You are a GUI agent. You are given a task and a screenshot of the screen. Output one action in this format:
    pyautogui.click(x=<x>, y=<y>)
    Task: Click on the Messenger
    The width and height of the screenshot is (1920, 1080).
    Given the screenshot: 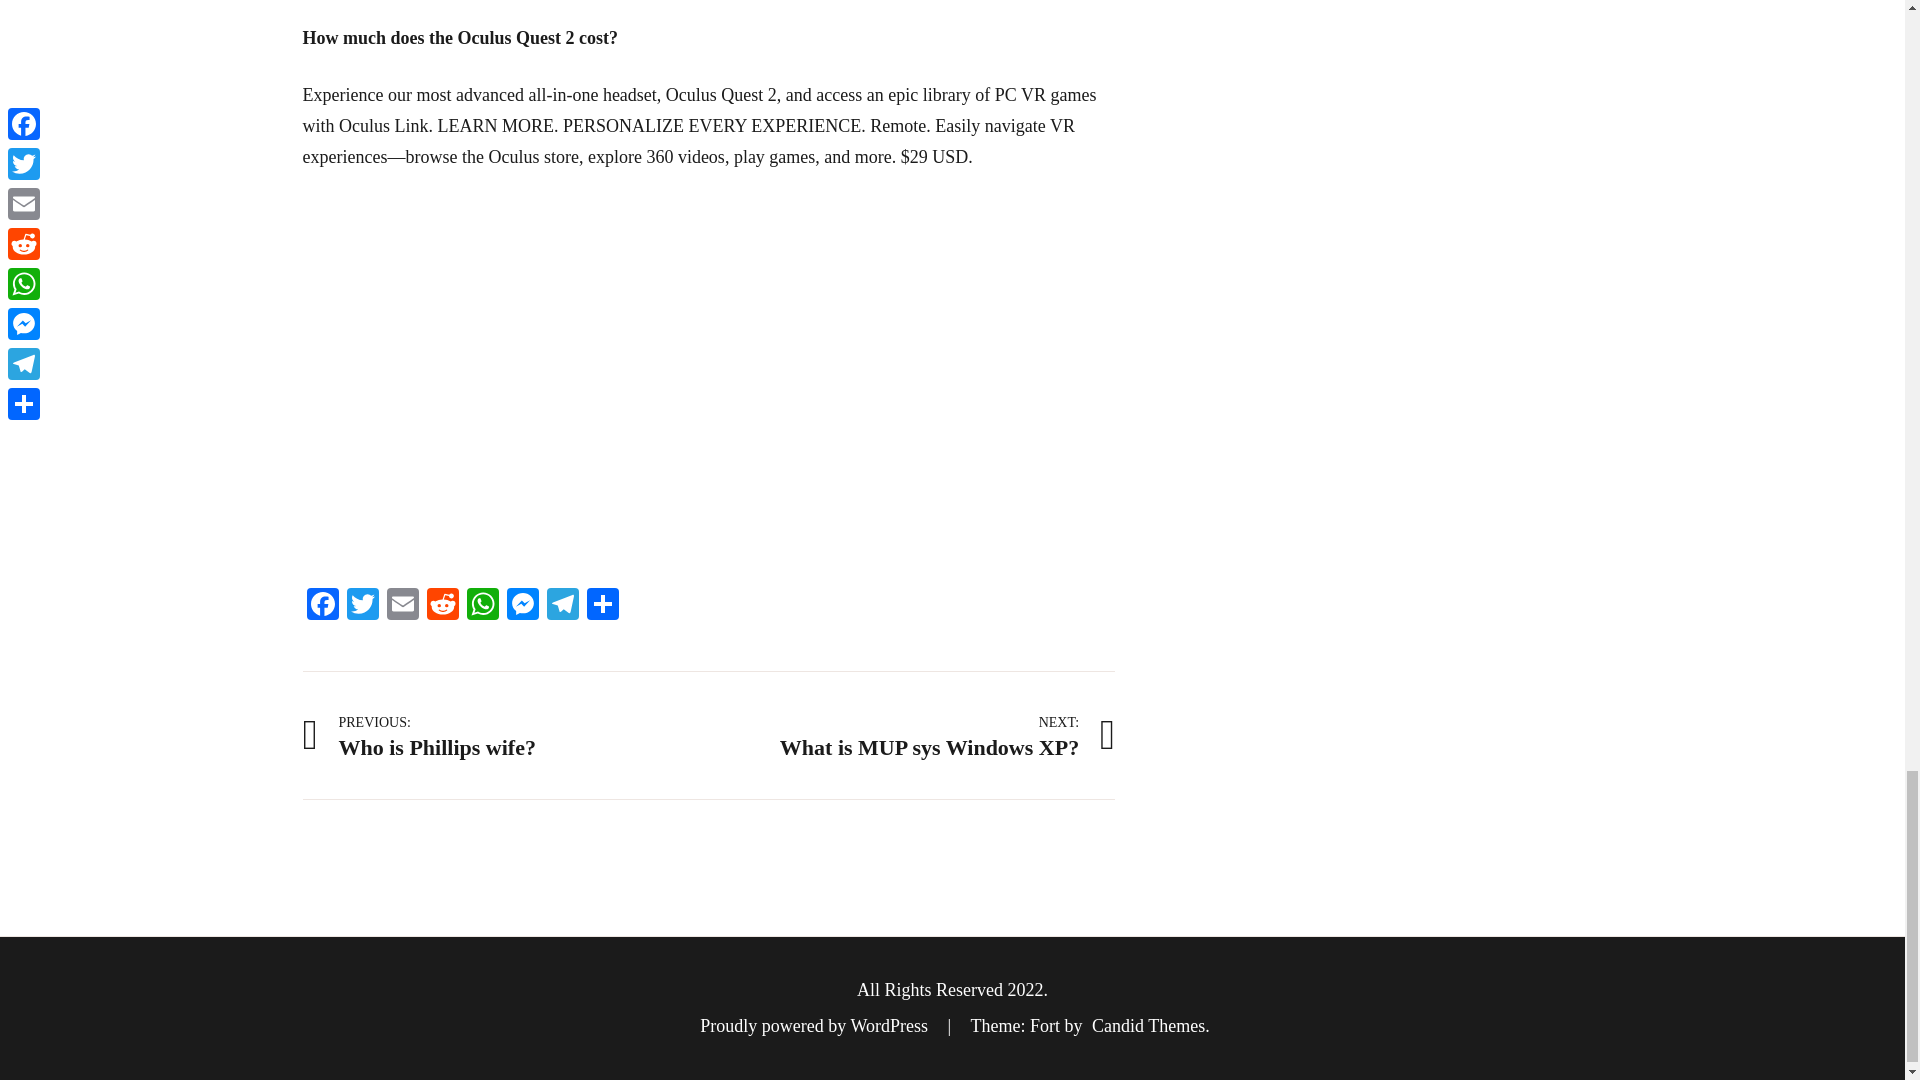 What is the action you would take?
    pyautogui.click(x=521, y=606)
    